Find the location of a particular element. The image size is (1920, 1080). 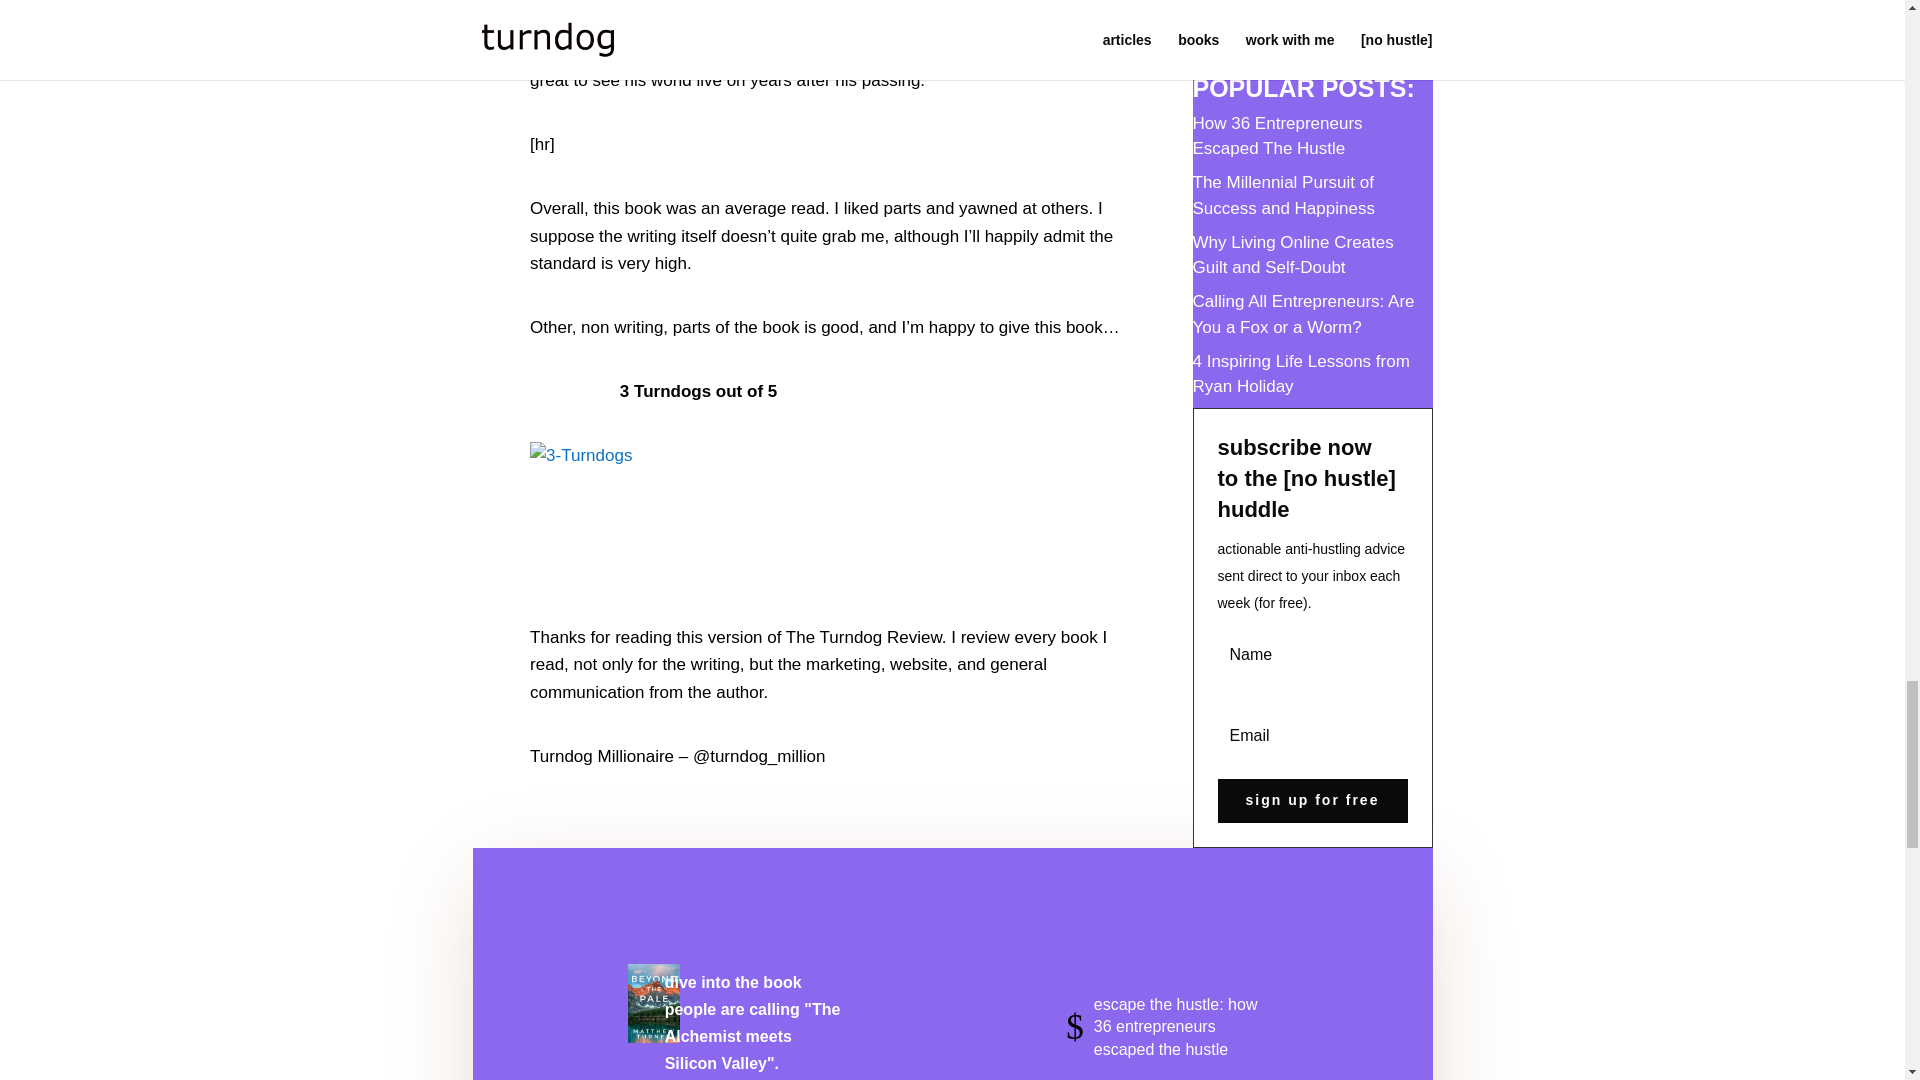

Why Living Online Creates Guilt and Self-Doubt is located at coordinates (1292, 255).